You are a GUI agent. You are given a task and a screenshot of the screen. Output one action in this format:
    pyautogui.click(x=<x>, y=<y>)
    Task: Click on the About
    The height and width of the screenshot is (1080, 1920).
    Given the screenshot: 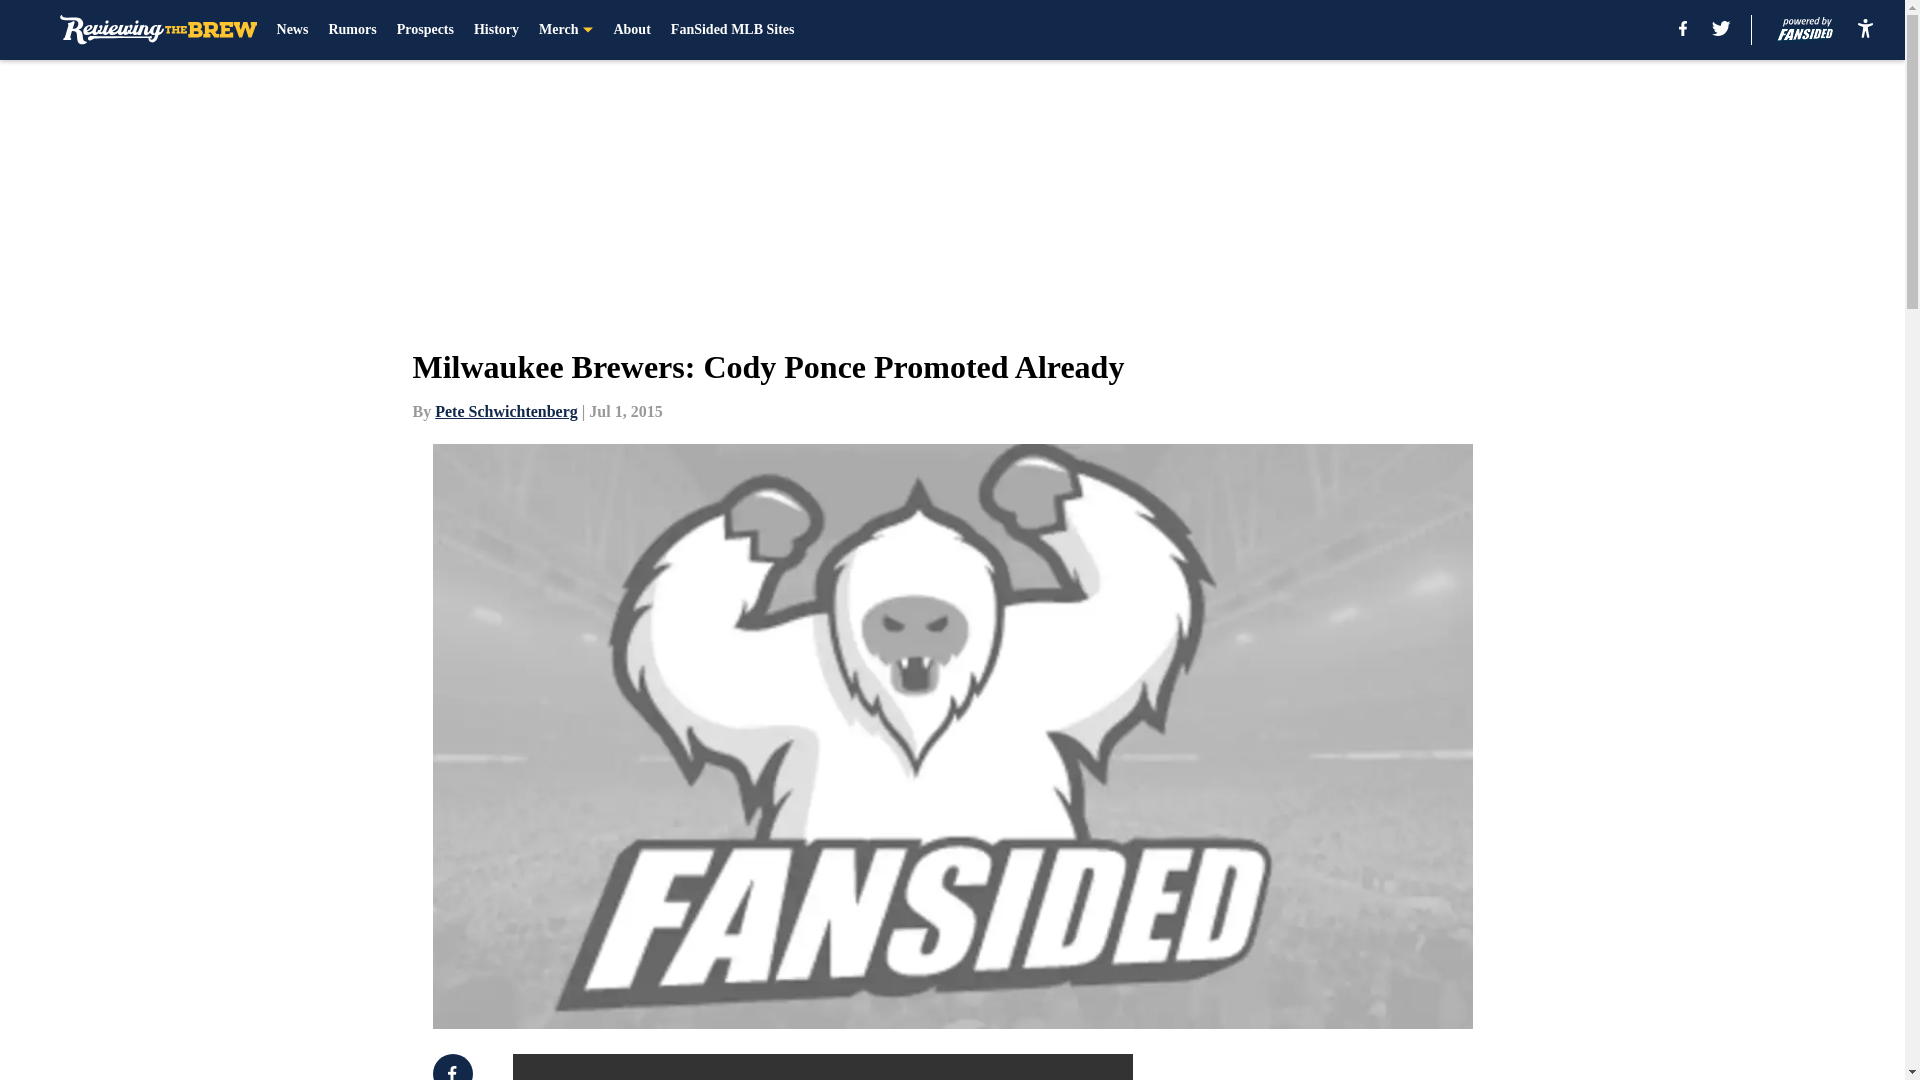 What is the action you would take?
    pyautogui.click(x=631, y=30)
    